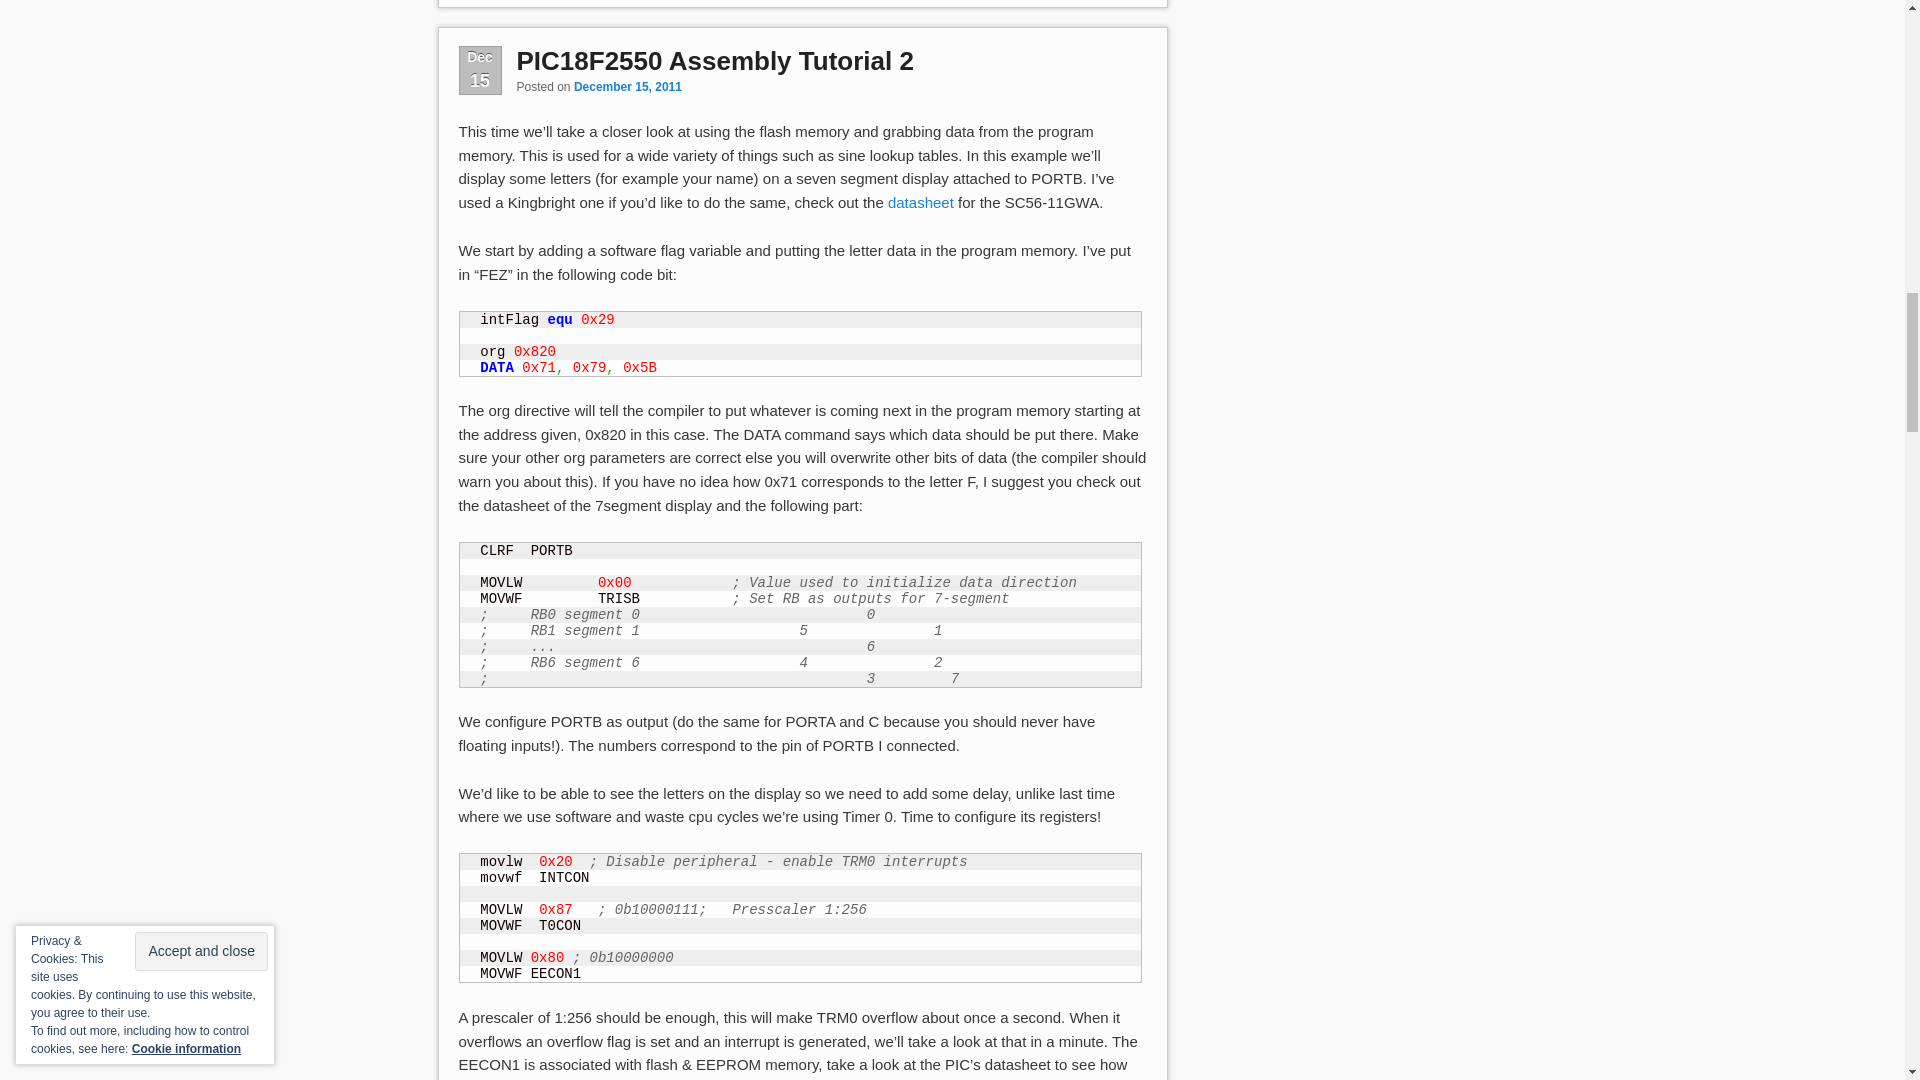  What do you see at coordinates (714, 60) in the screenshot?
I see `Permalink to PIC18F2550 Assembly Tutorial 2` at bounding box center [714, 60].